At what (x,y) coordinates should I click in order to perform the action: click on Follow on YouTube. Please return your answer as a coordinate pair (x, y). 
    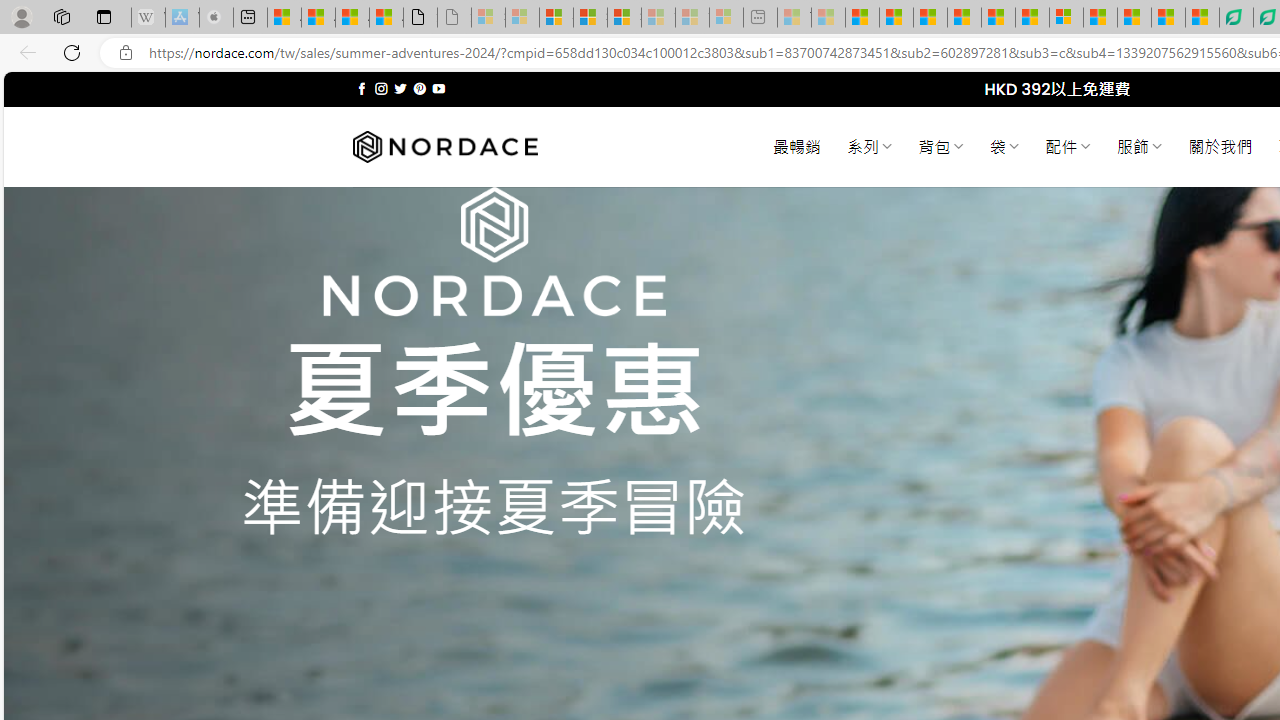
    Looking at the image, I should click on (438, 88).